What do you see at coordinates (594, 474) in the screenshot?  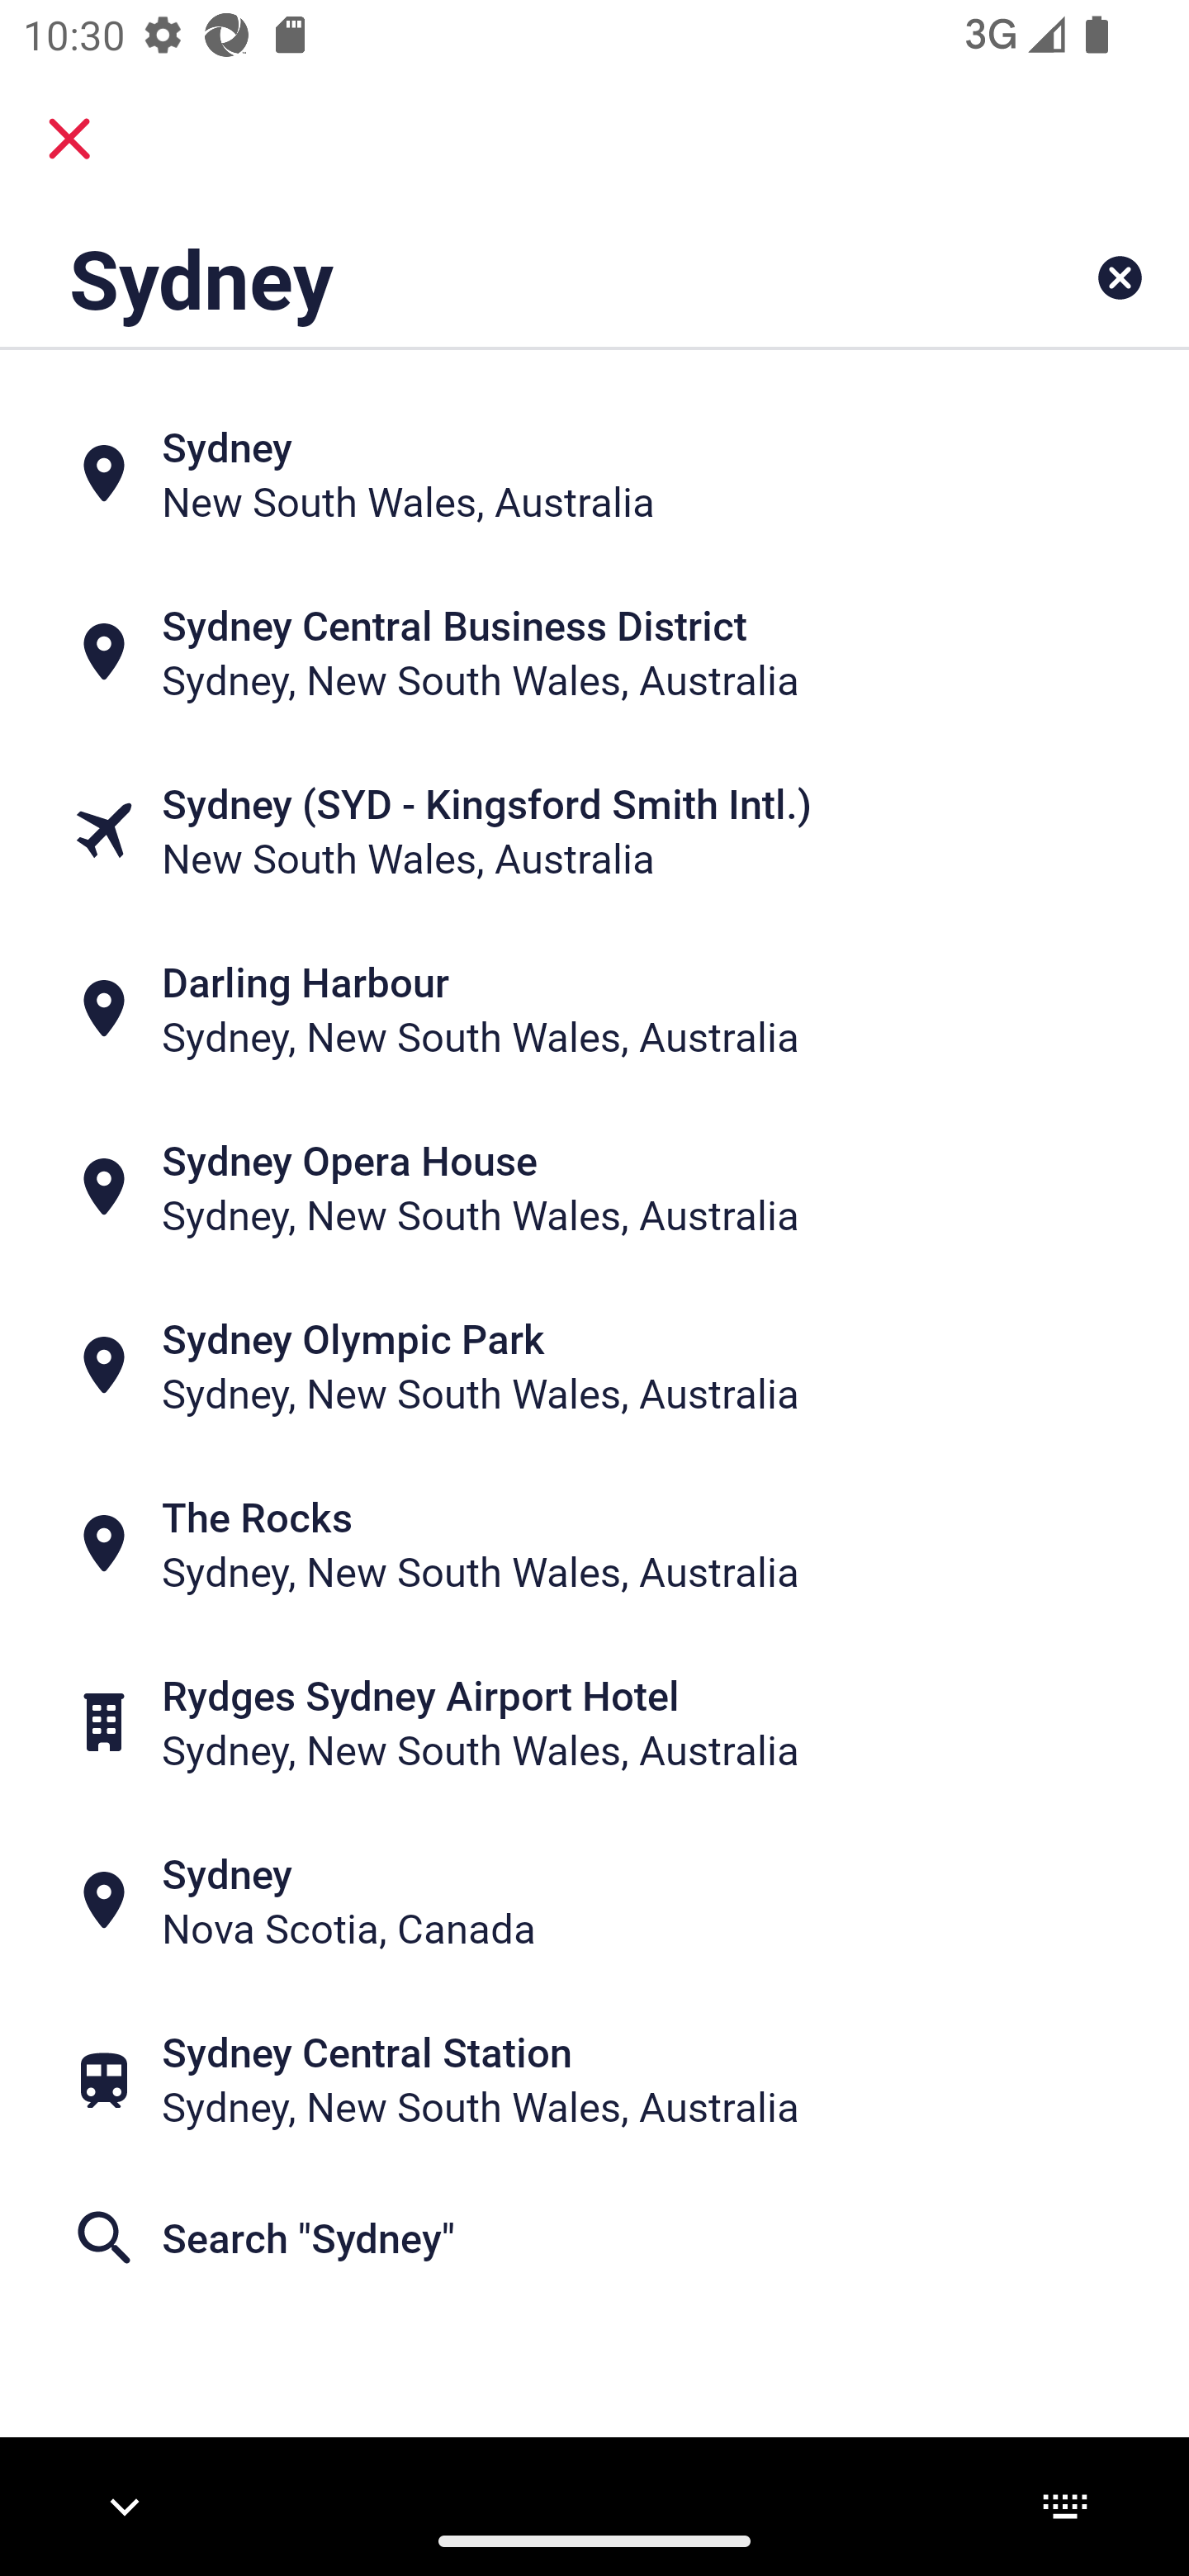 I see `Sydney New South Wales, Australia` at bounding box center [594, 474].